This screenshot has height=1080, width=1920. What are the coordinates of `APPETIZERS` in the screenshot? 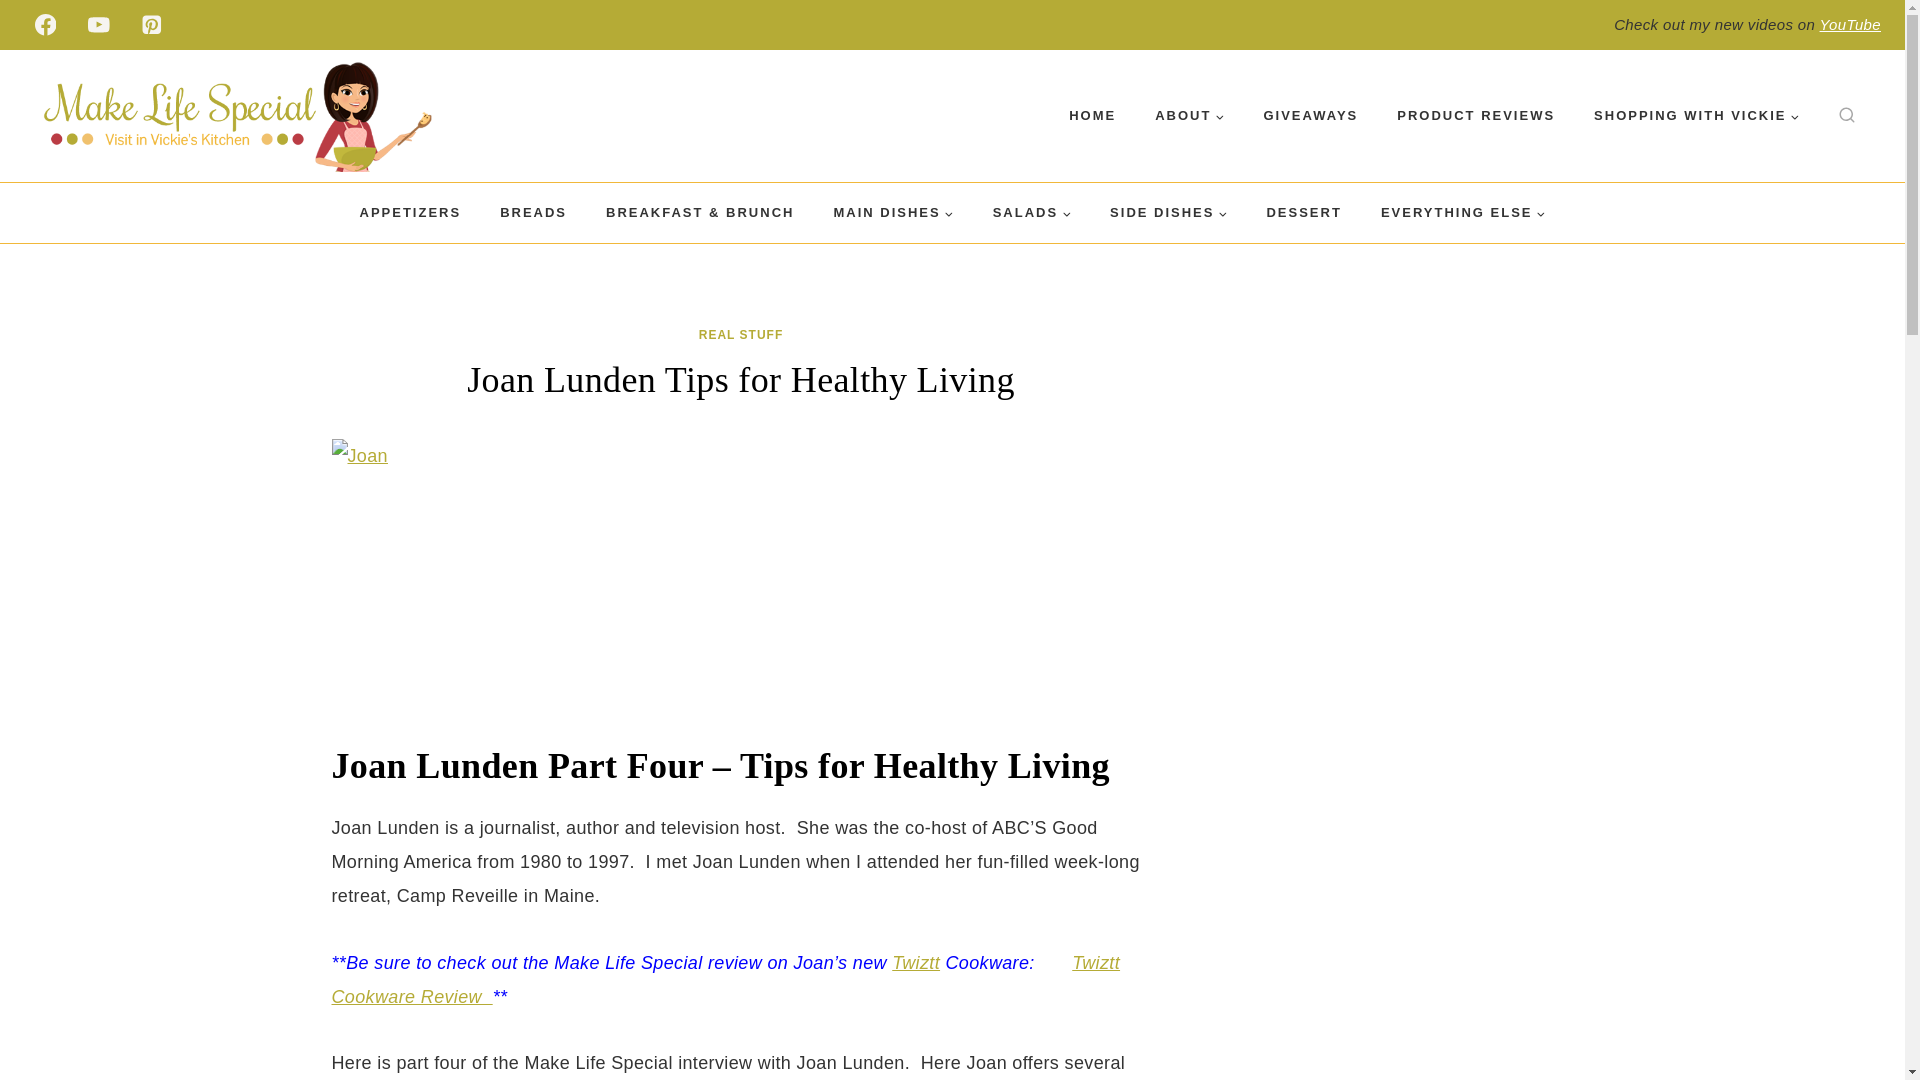 It's located at (410, 212).